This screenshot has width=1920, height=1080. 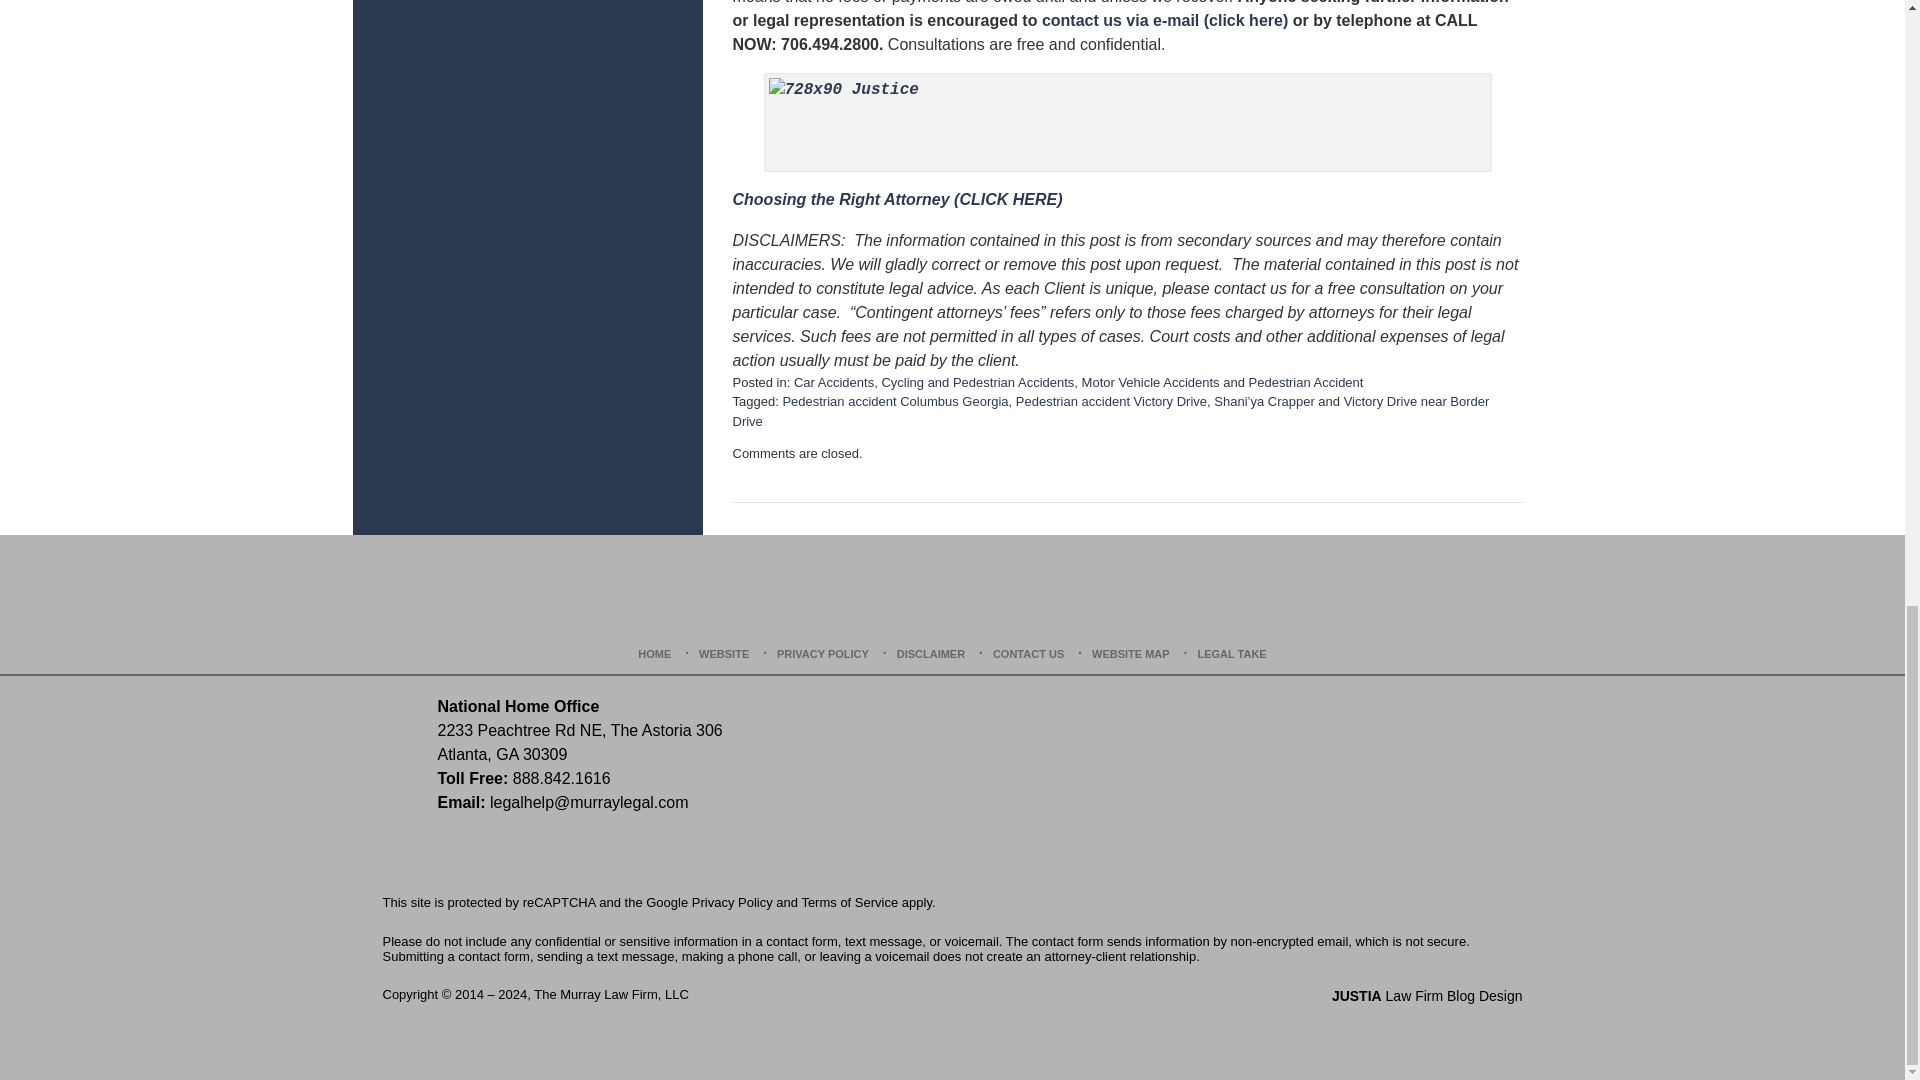 I want to click on Pedestrian accident Columbus Georgia, so click(x=894, y=402).